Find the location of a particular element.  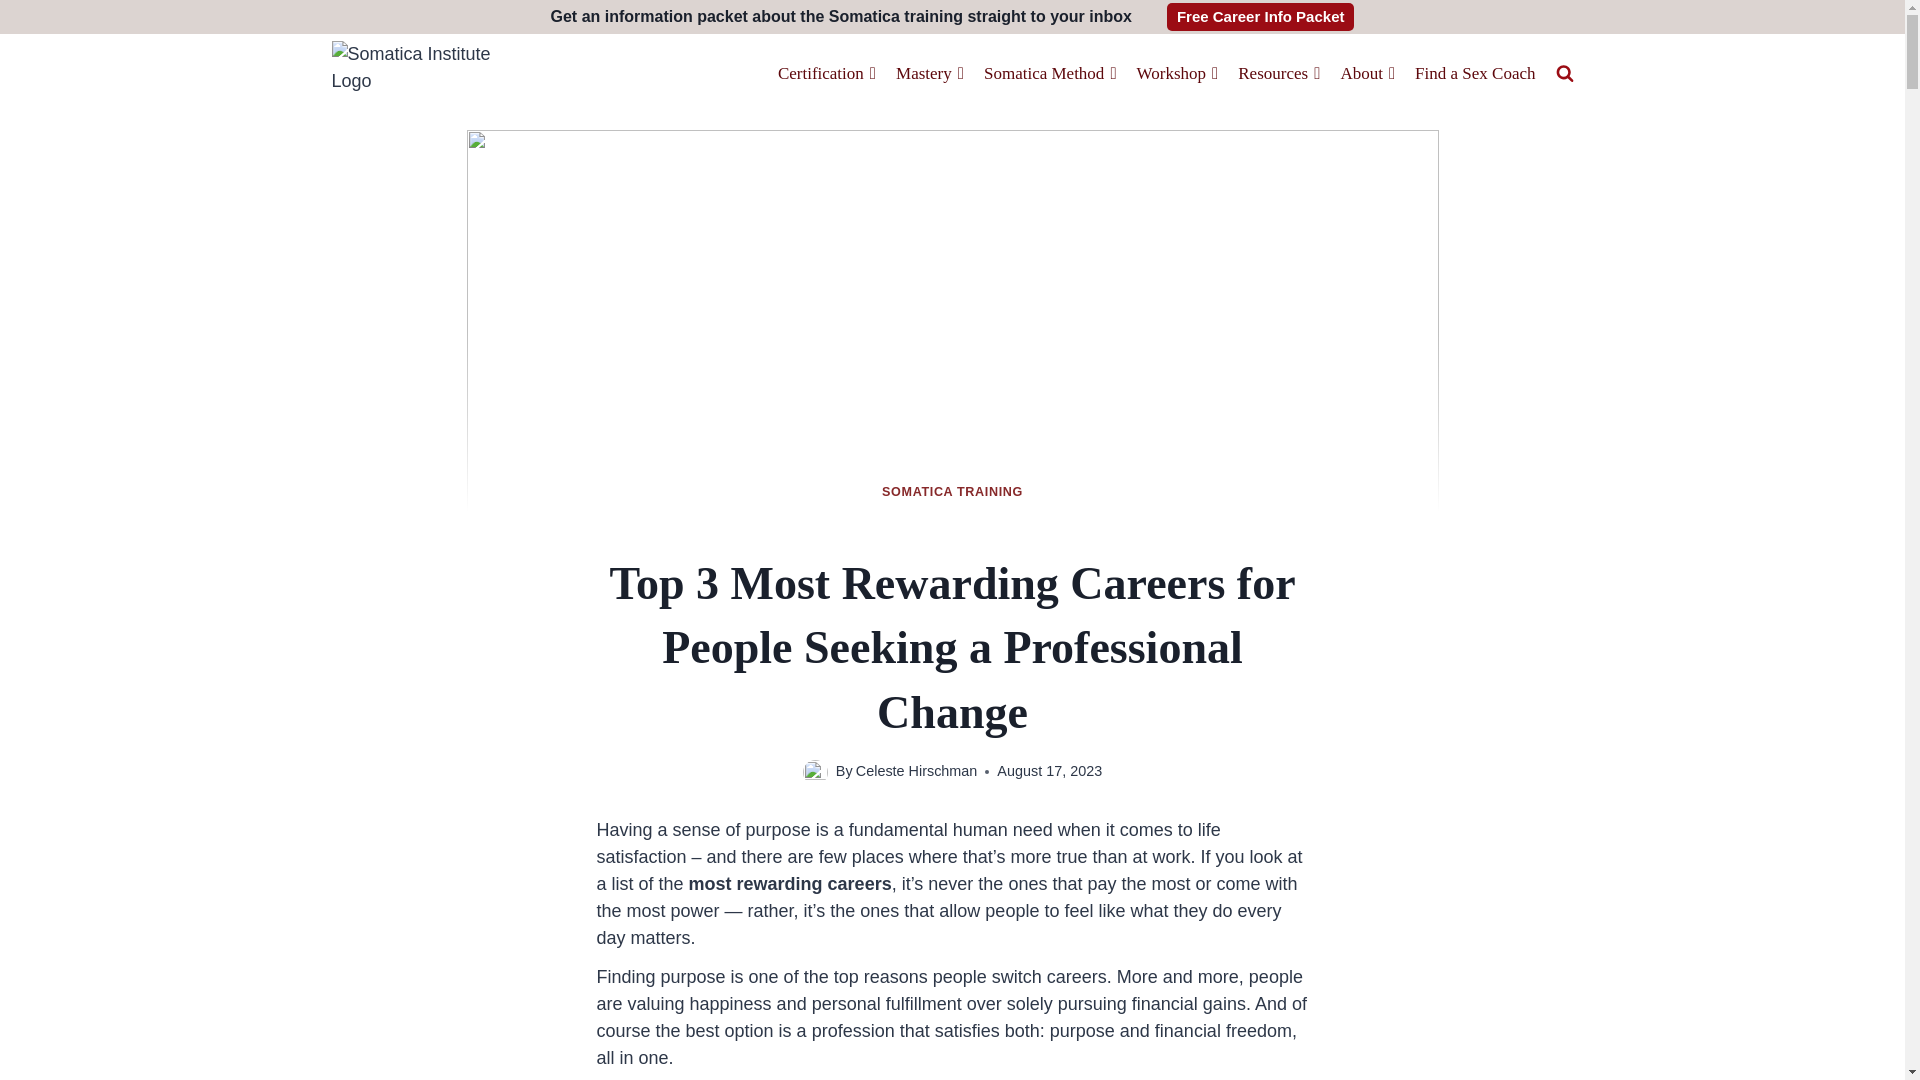

Resources is located at coordinates (1279, 74).